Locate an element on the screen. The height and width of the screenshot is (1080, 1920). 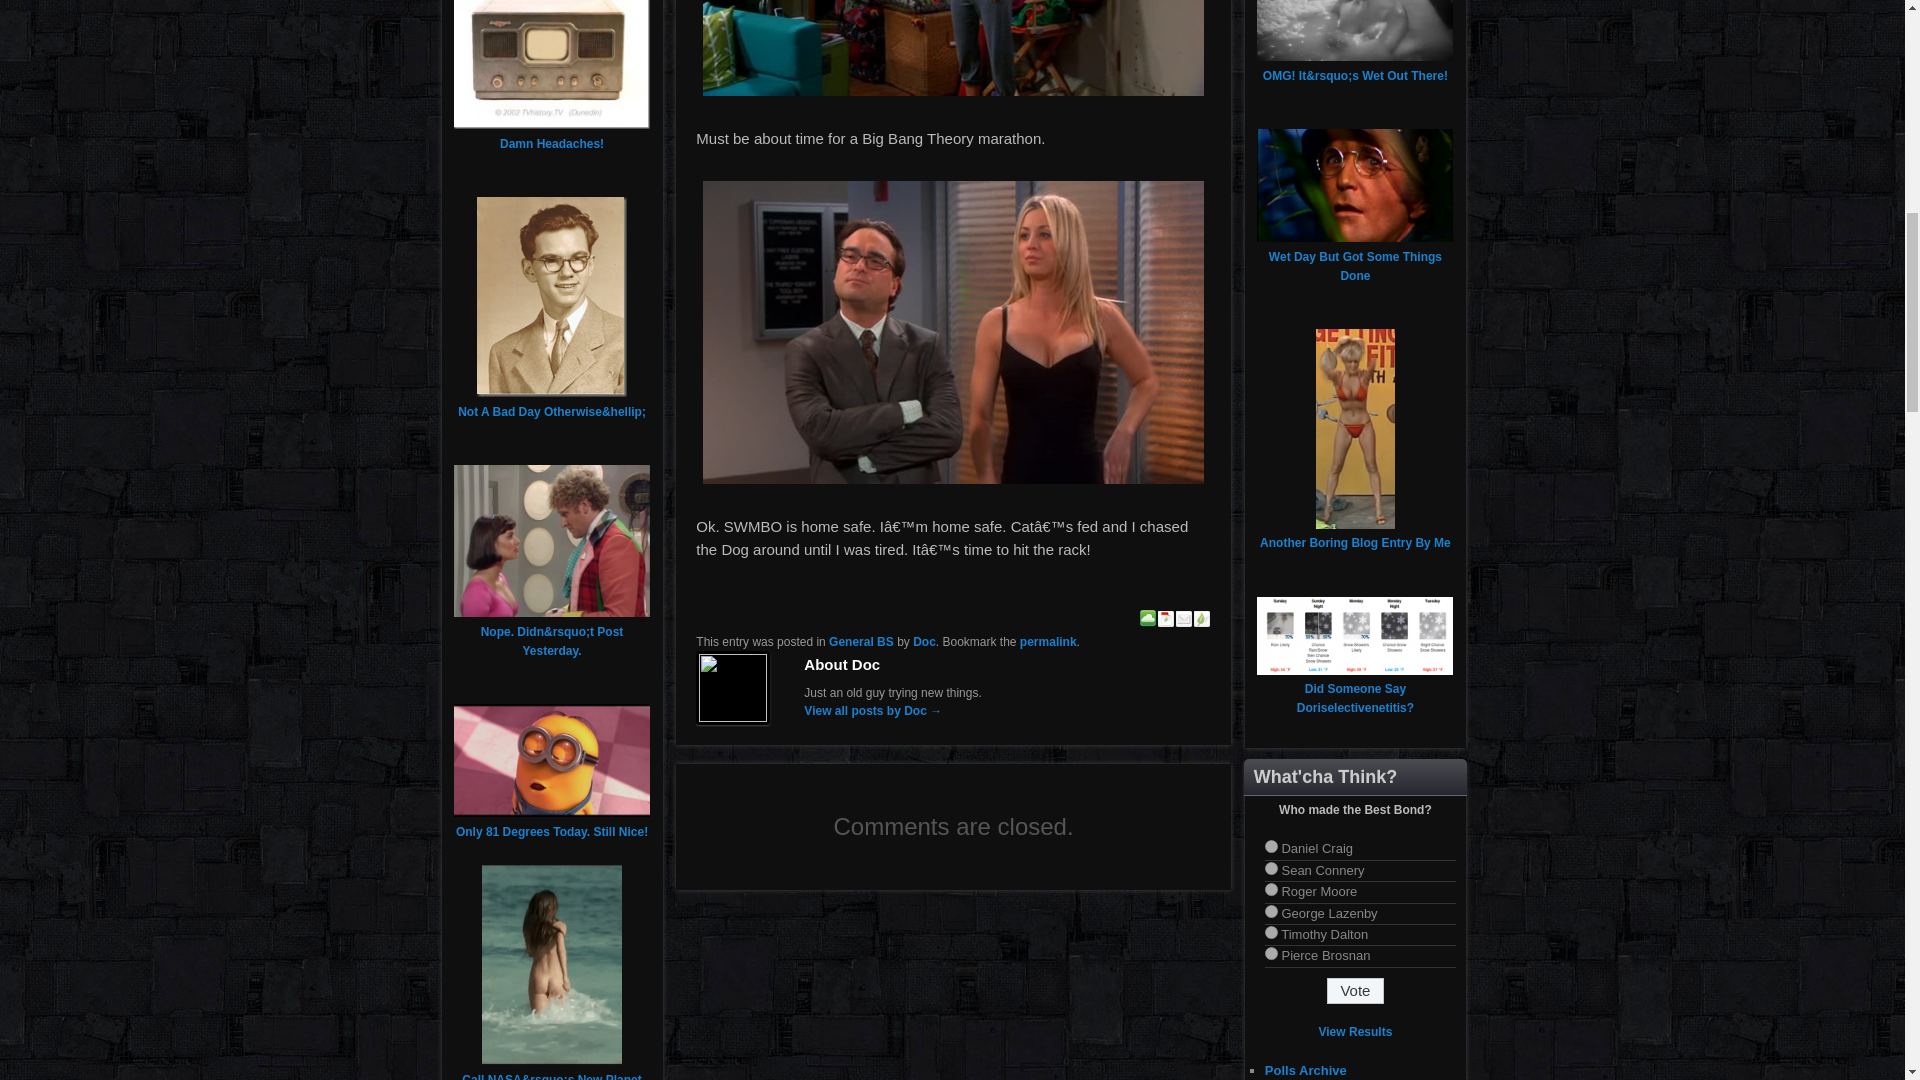
permalink is located at coordinates (1048, 642).